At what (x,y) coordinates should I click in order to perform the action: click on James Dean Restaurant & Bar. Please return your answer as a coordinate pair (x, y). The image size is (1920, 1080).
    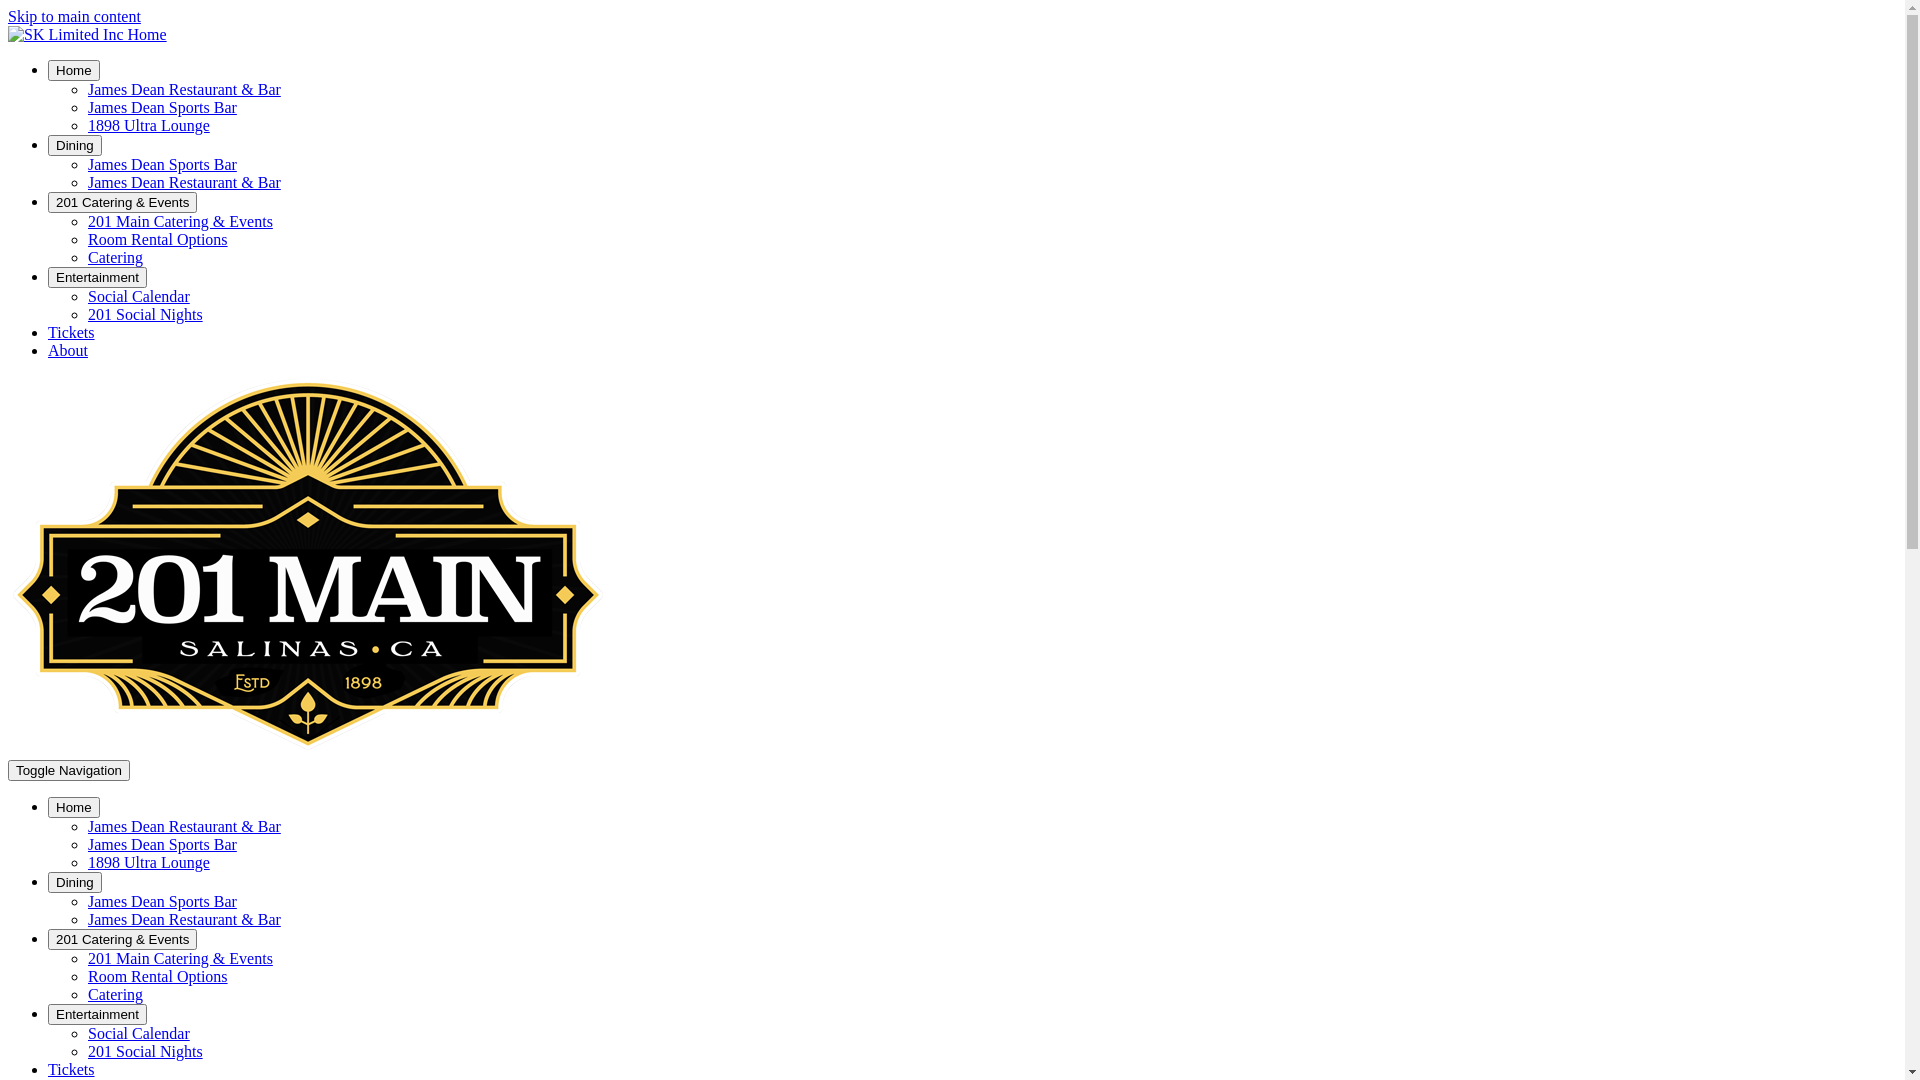
    Looking at the image, I should click on (184, 182).